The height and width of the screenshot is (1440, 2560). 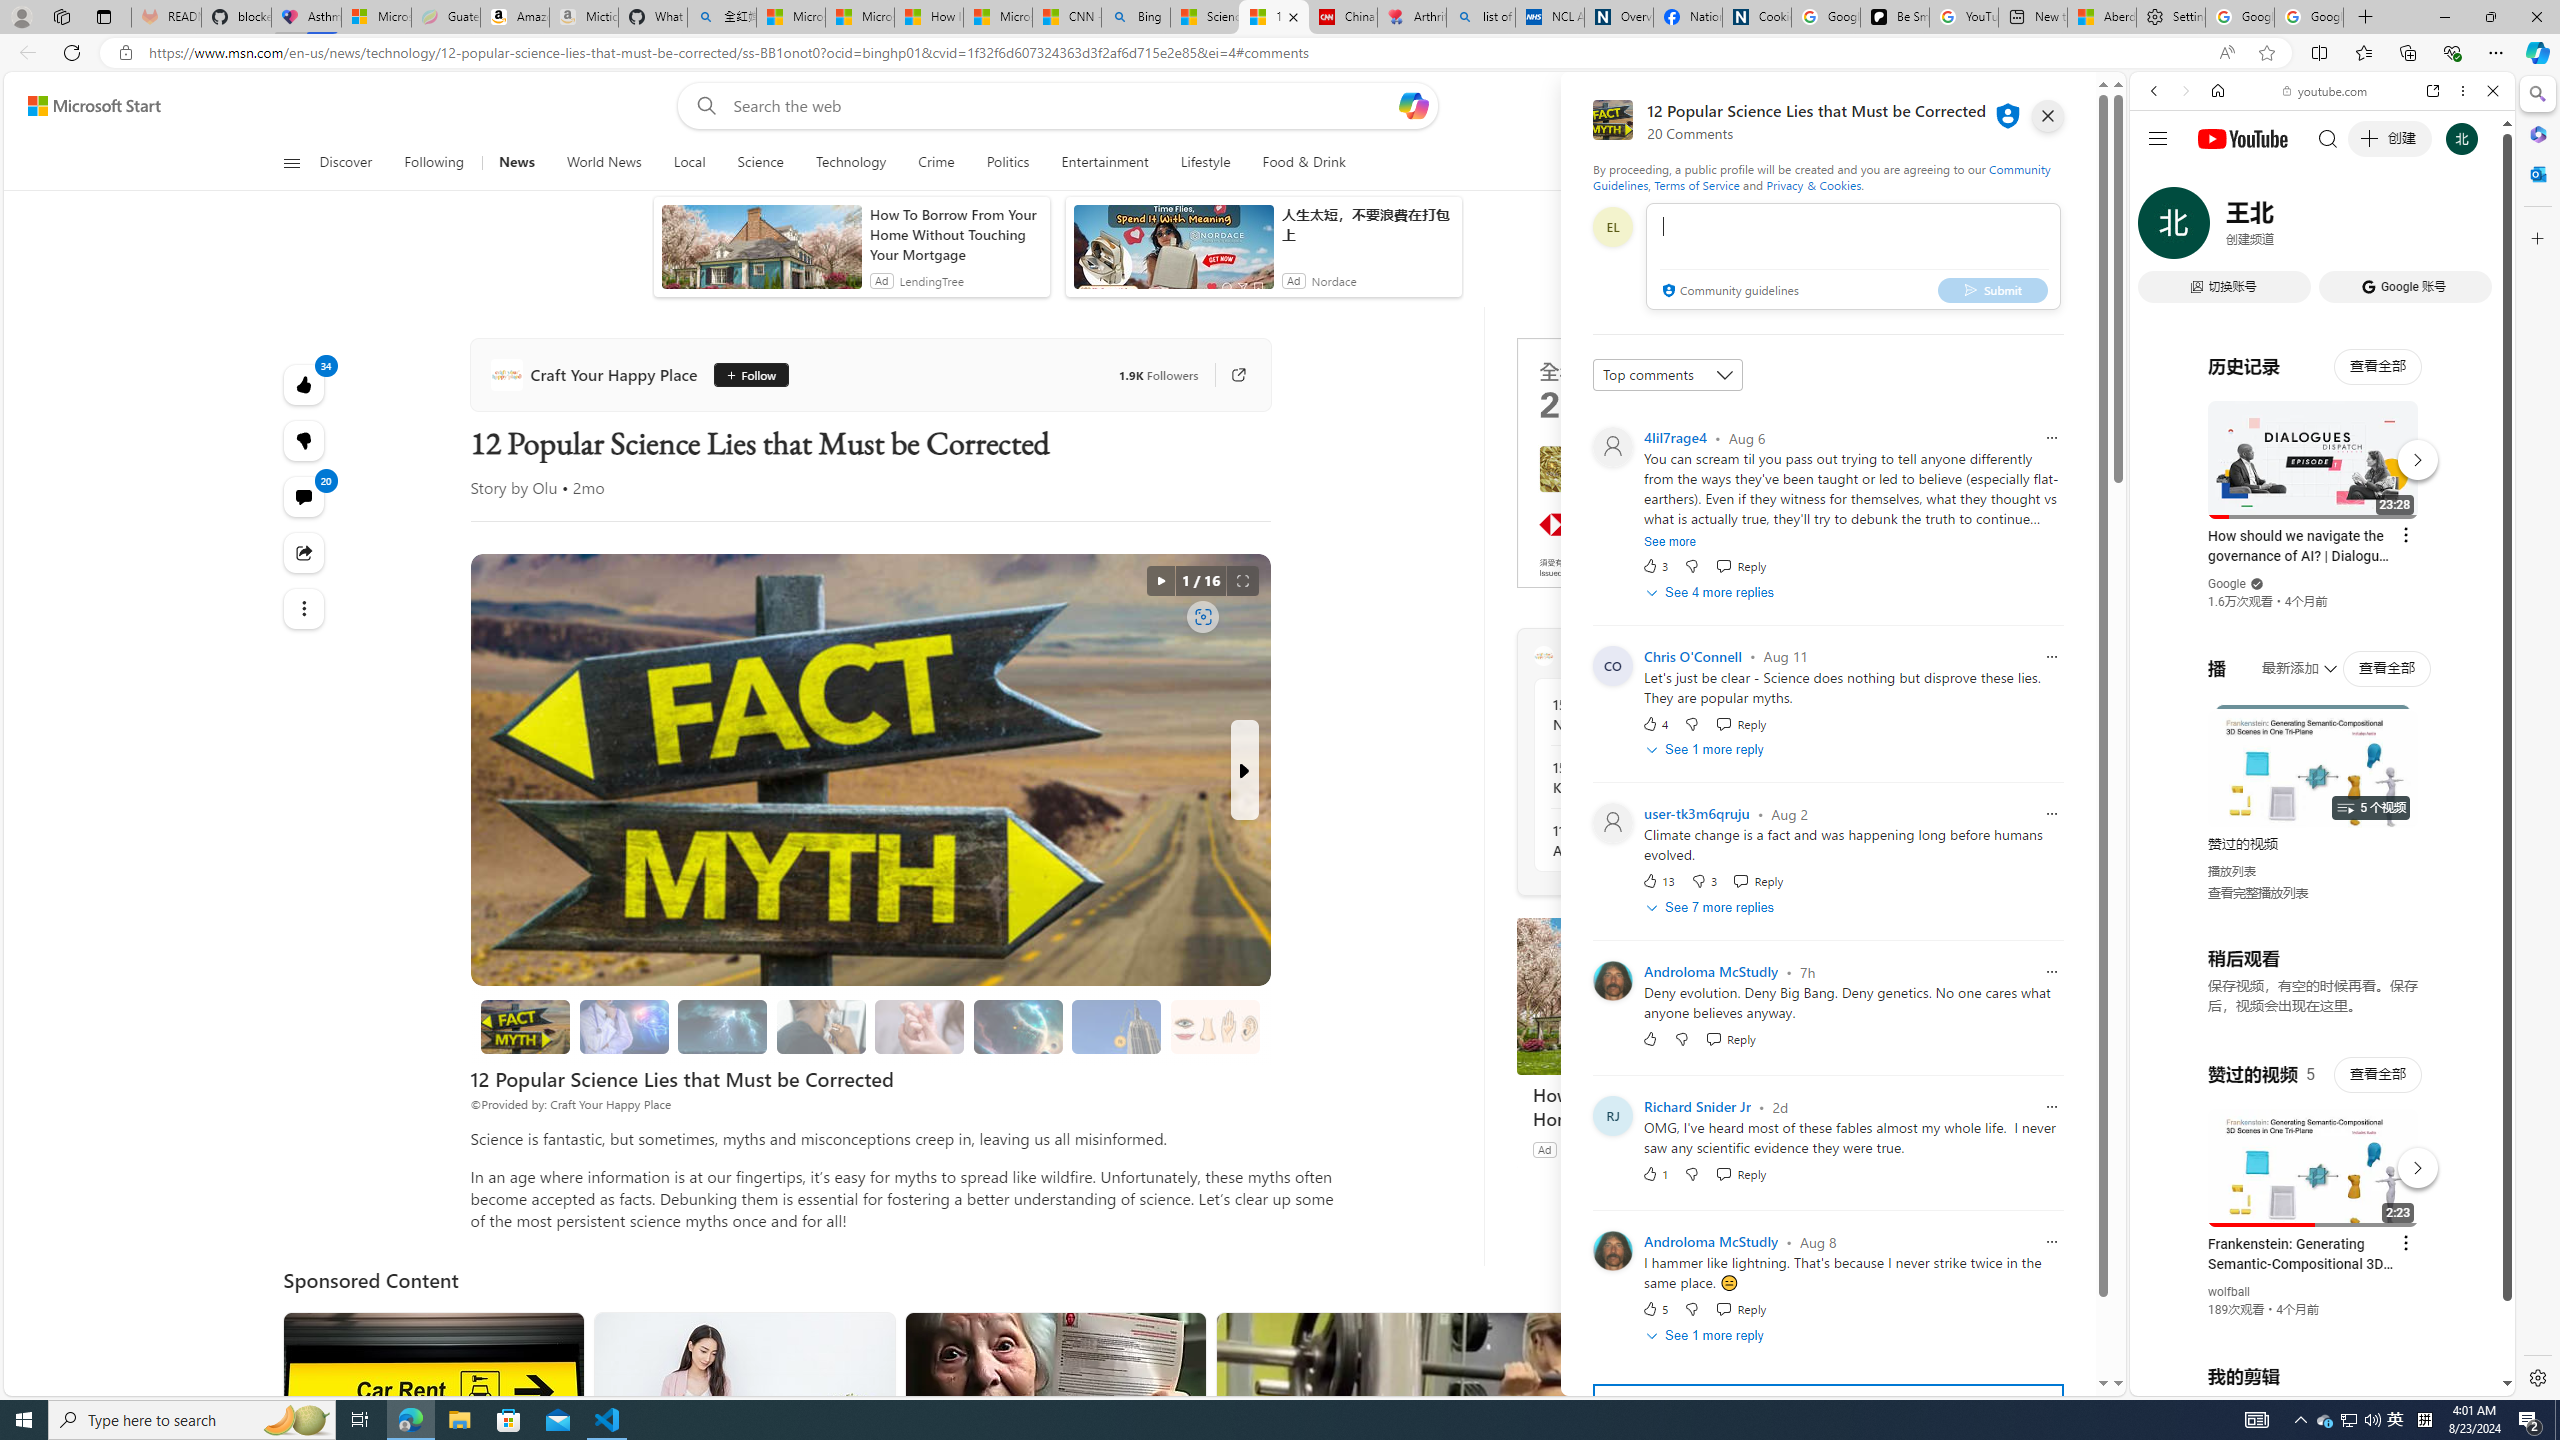 What do you see at coordinates (723, 1026) in the screenshot?
I see `Lightning Myths` at bounding box center [723, 1026].